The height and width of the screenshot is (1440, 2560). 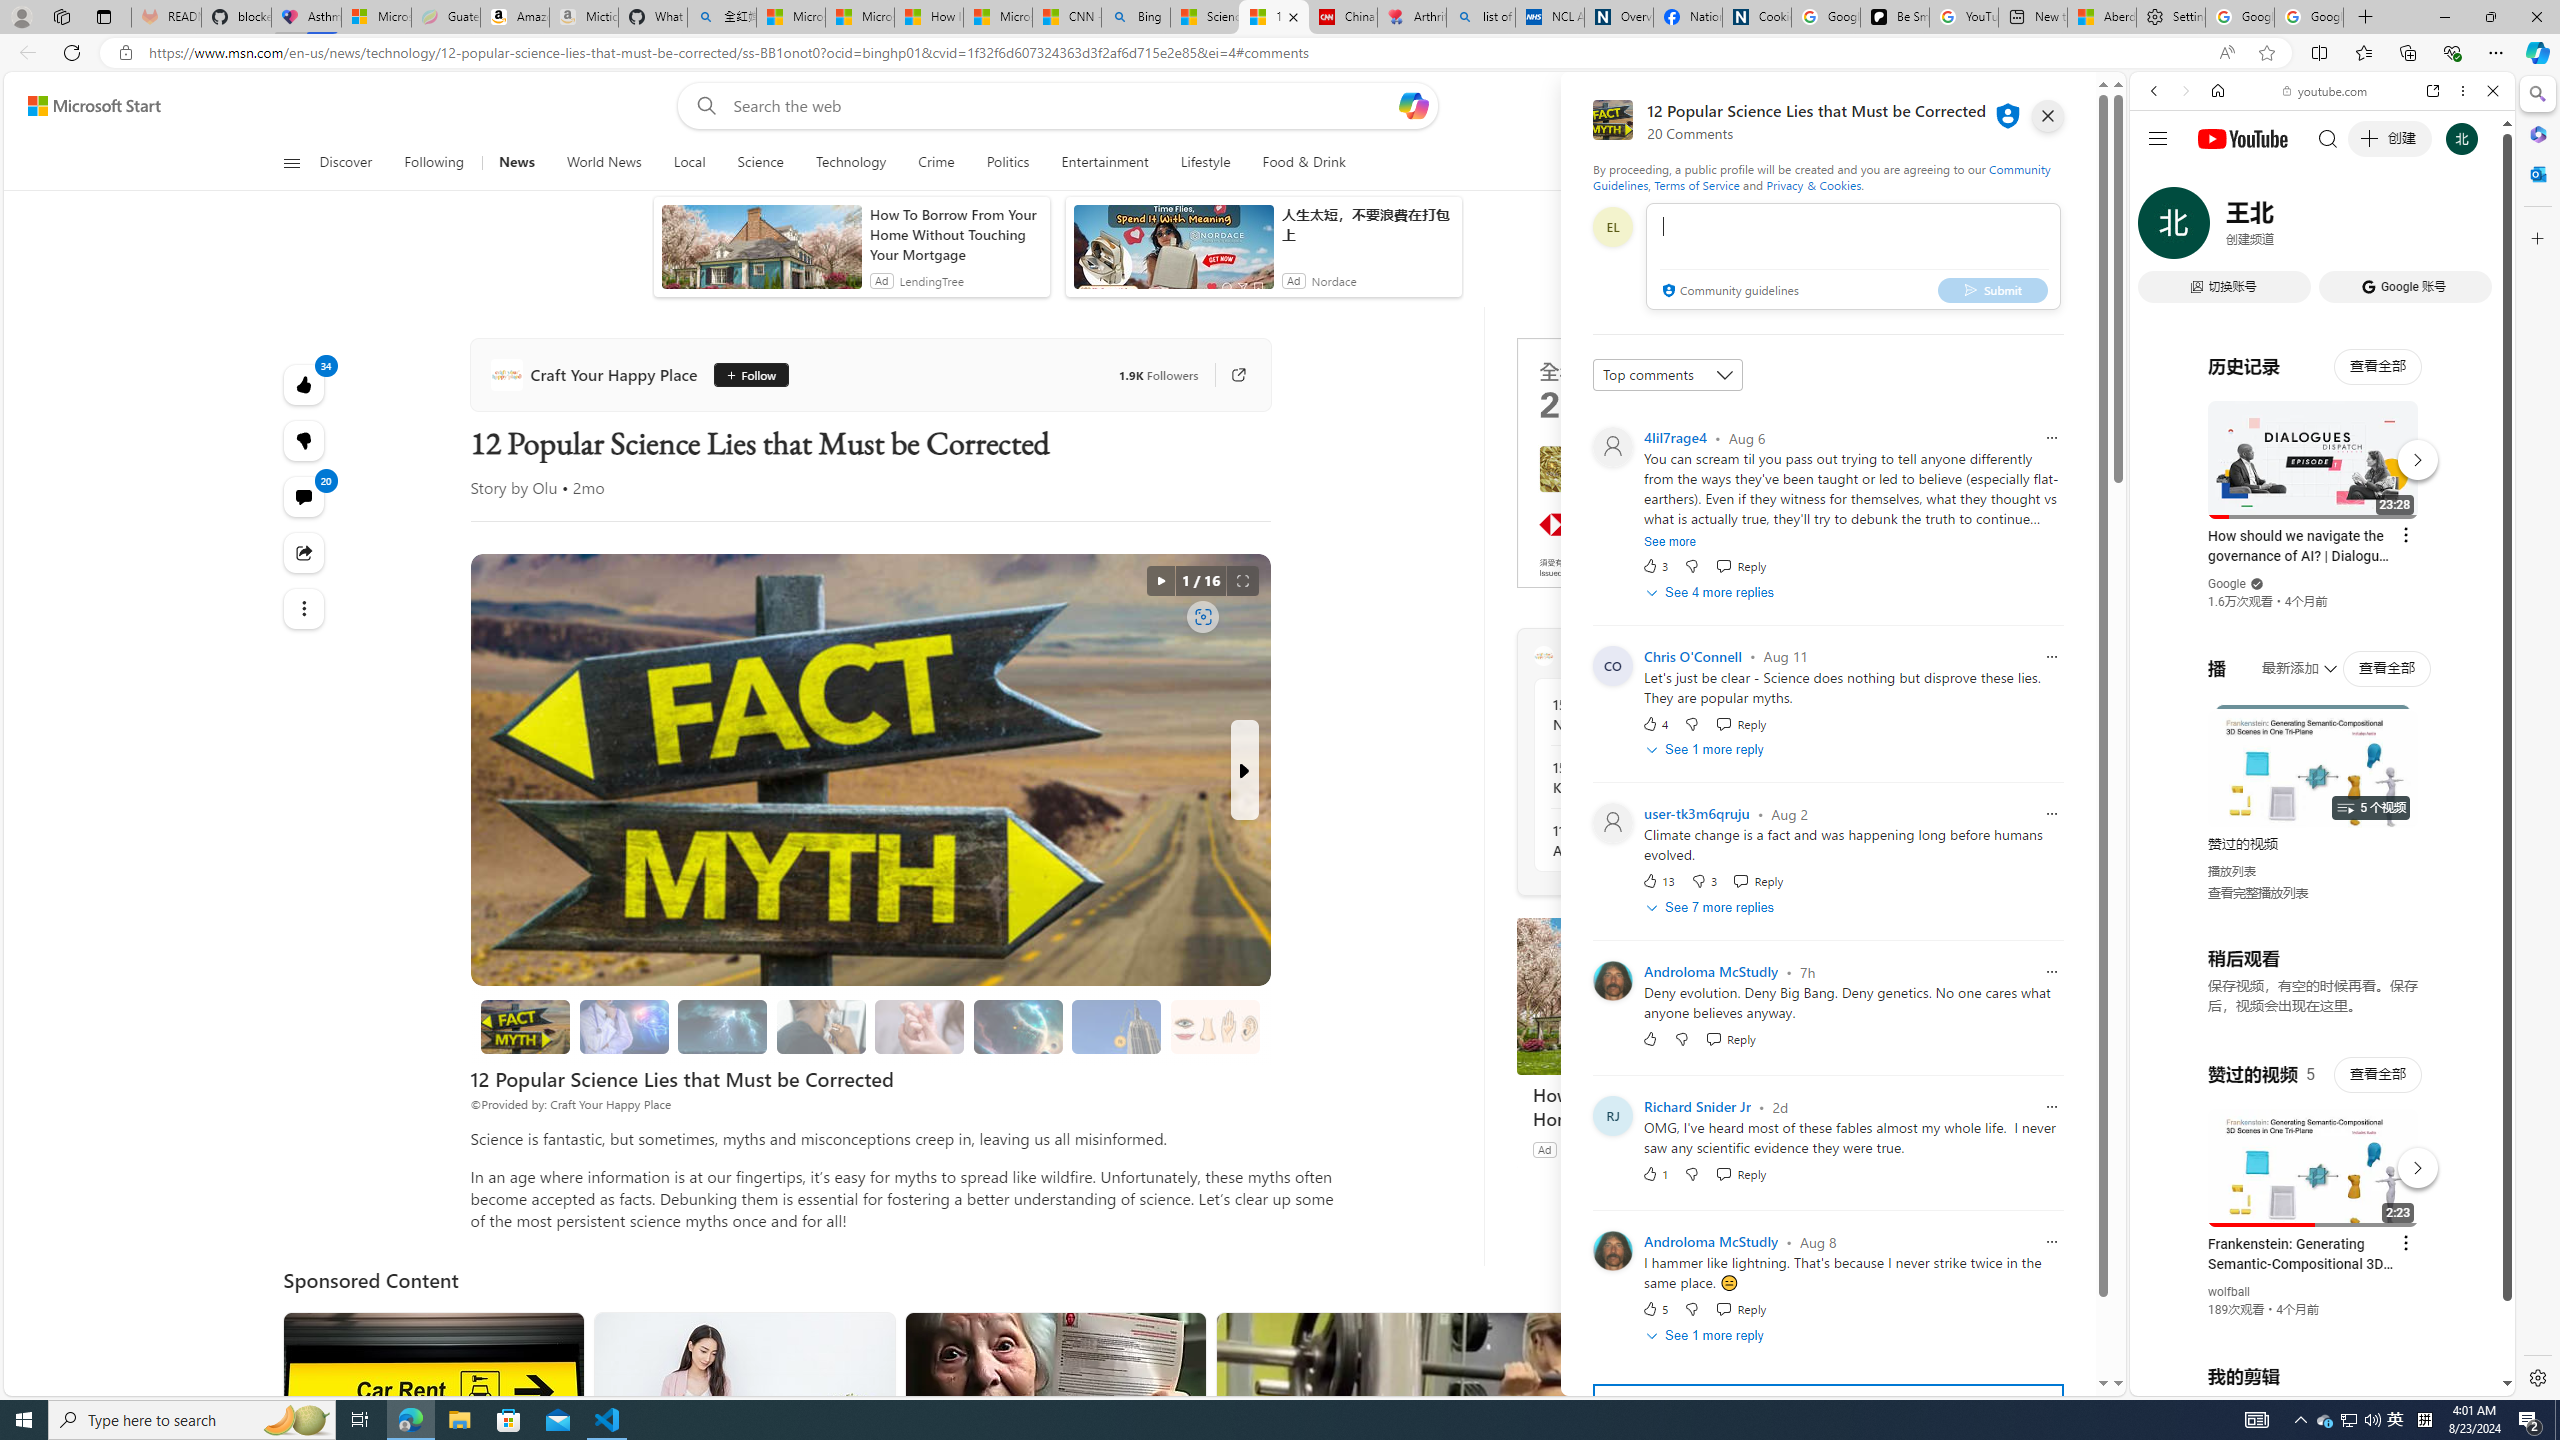 What do you see at coordinates (723, 1026) in the screenshot?
I see `Lightning Myths` at bounding box center [723, 1026].